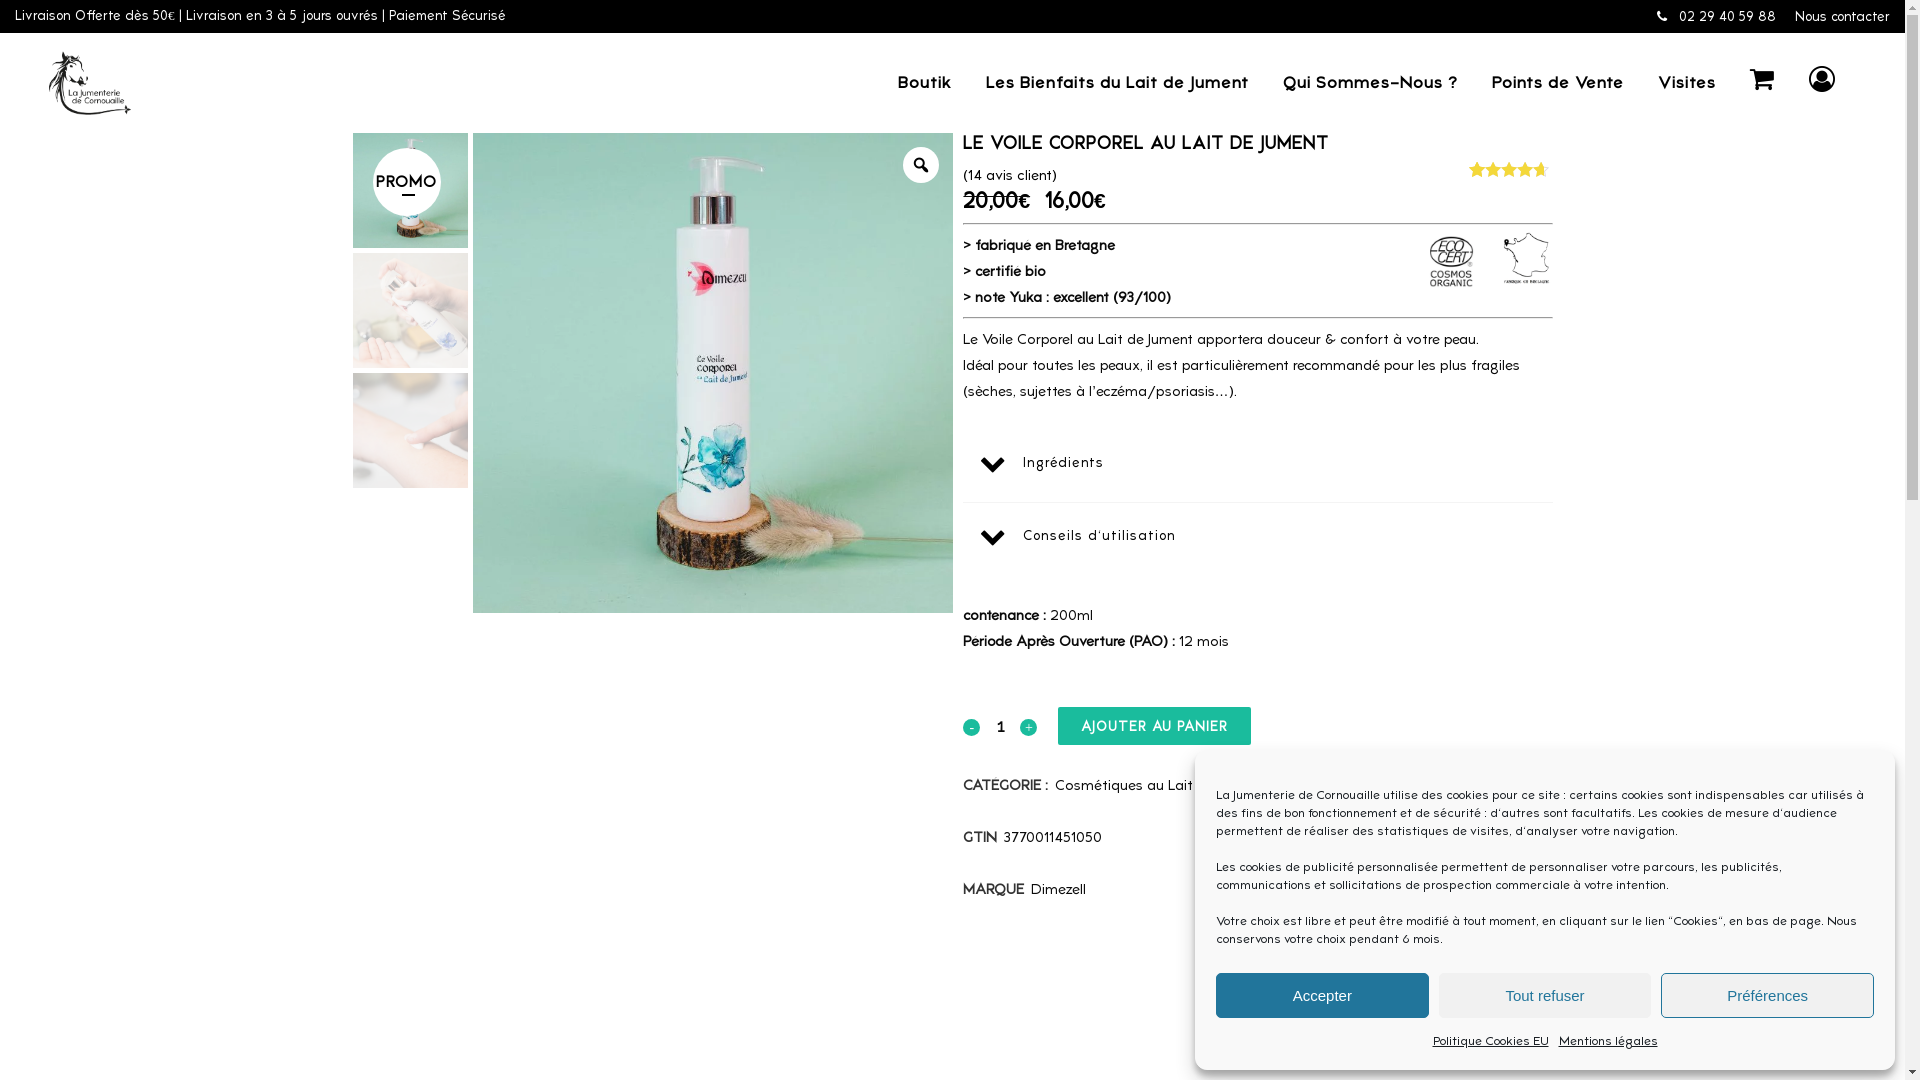  What do you see at coordinates (1687, 83) in the screenshot?
I see `Visites` at bounding box center [1687, 83].